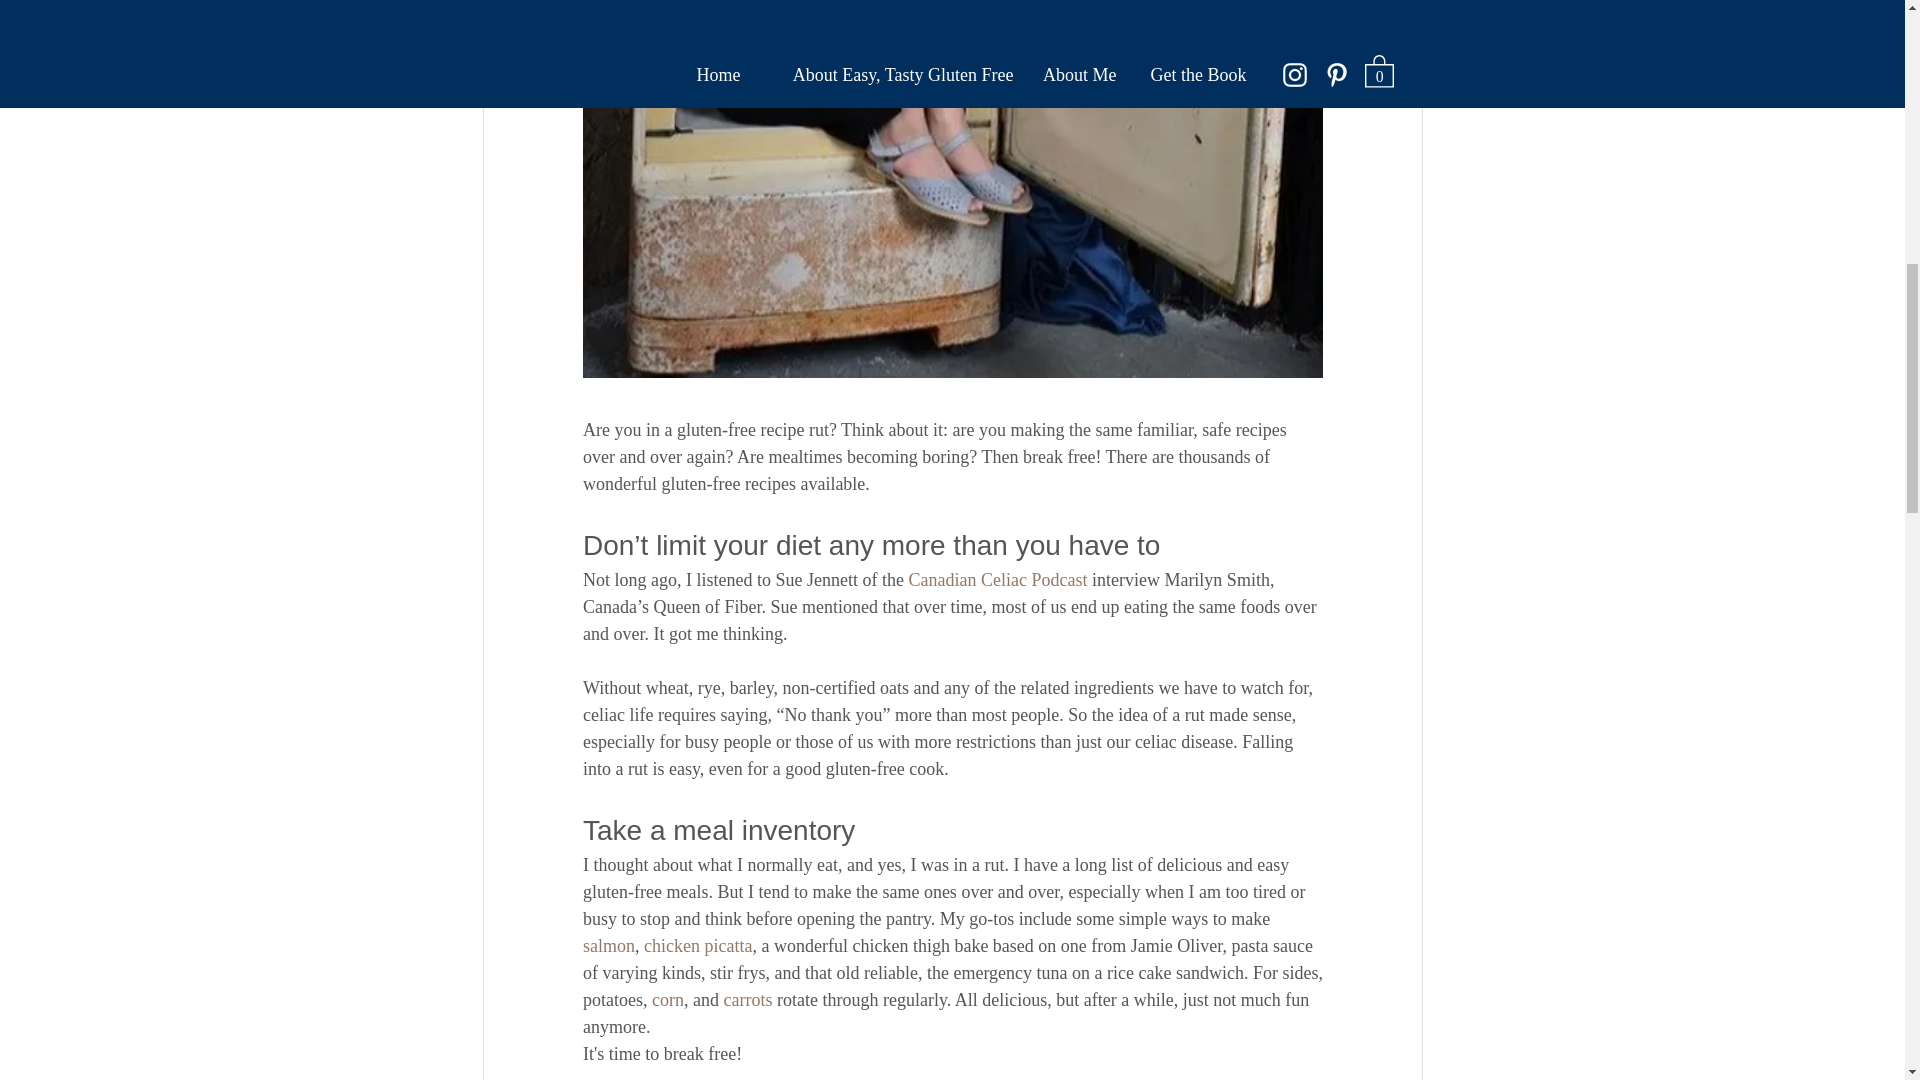 This screenshot has width=1920, height=1080. What do you see at coordinates (607, 944) in the screenshot?
I see `salmon` at bounding box center [607, 944].